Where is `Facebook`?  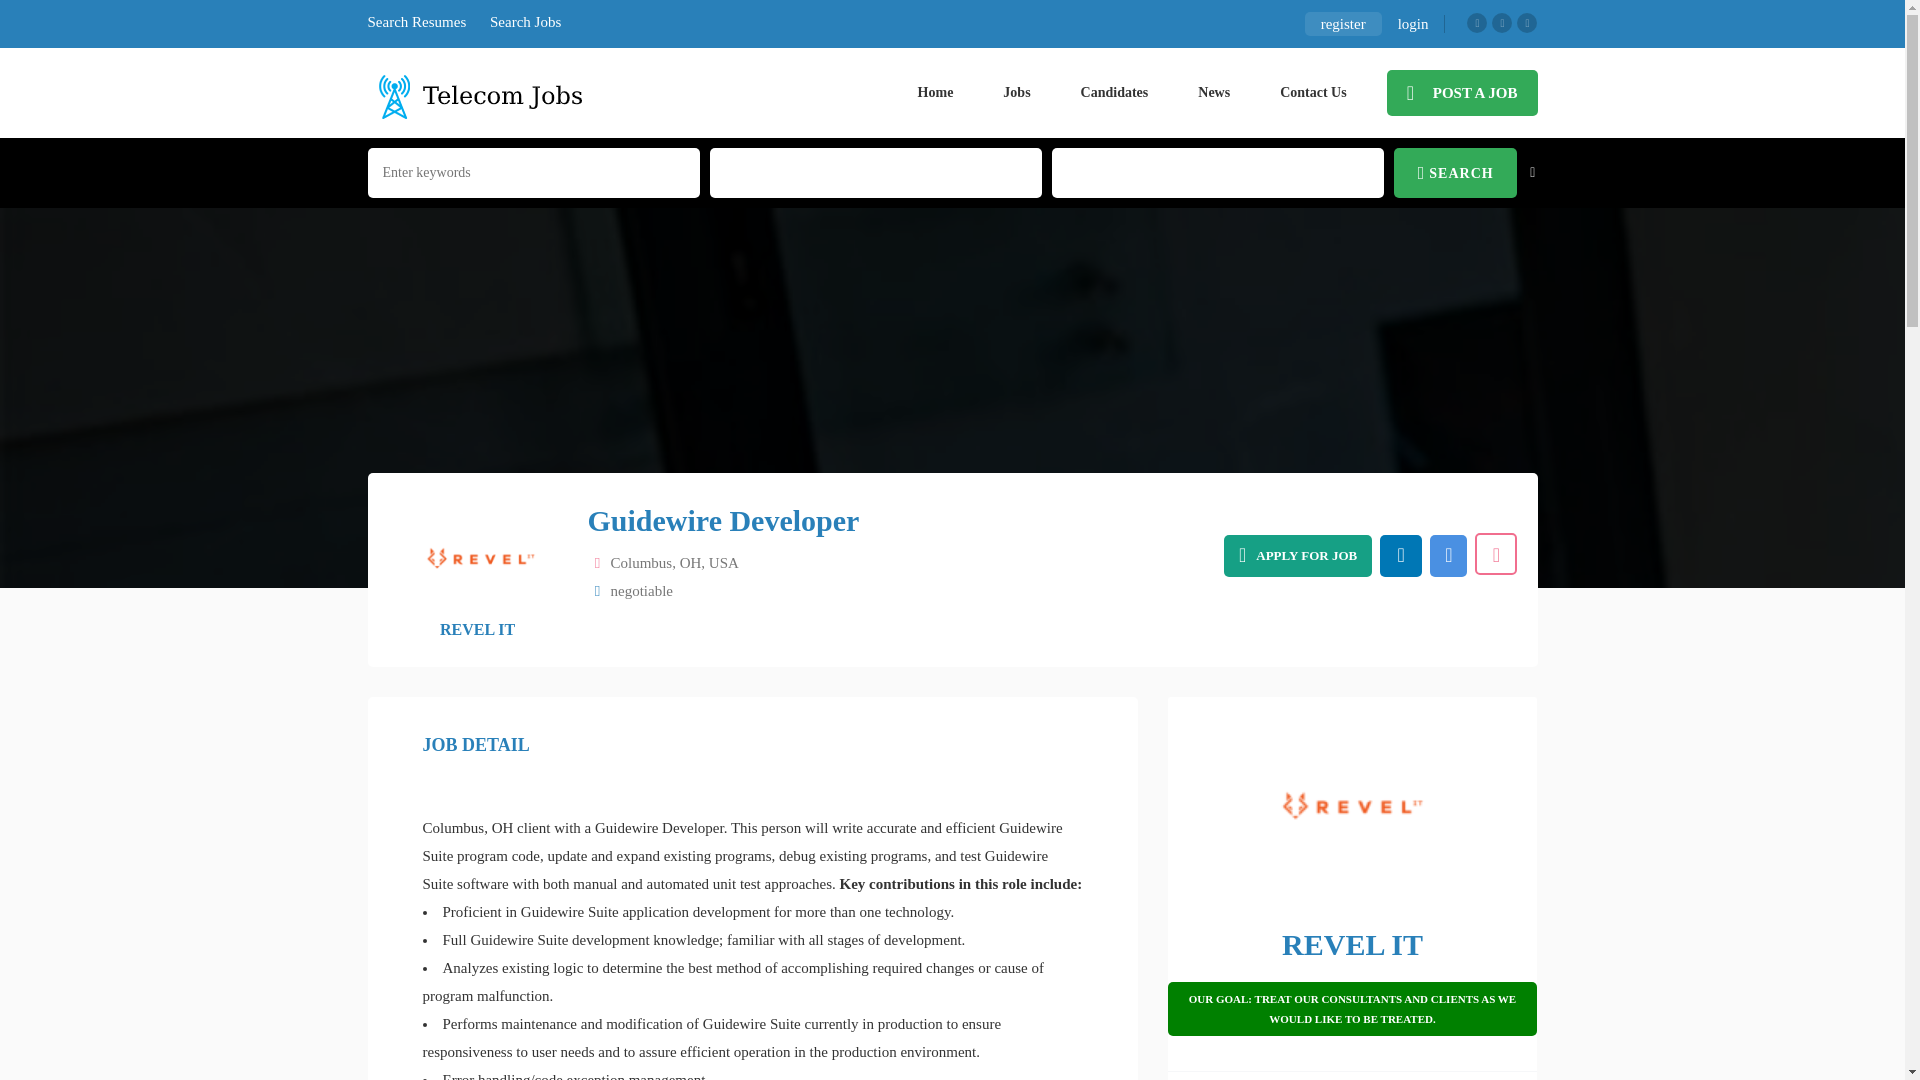
Facebook is located at coordinates (1476, 22).